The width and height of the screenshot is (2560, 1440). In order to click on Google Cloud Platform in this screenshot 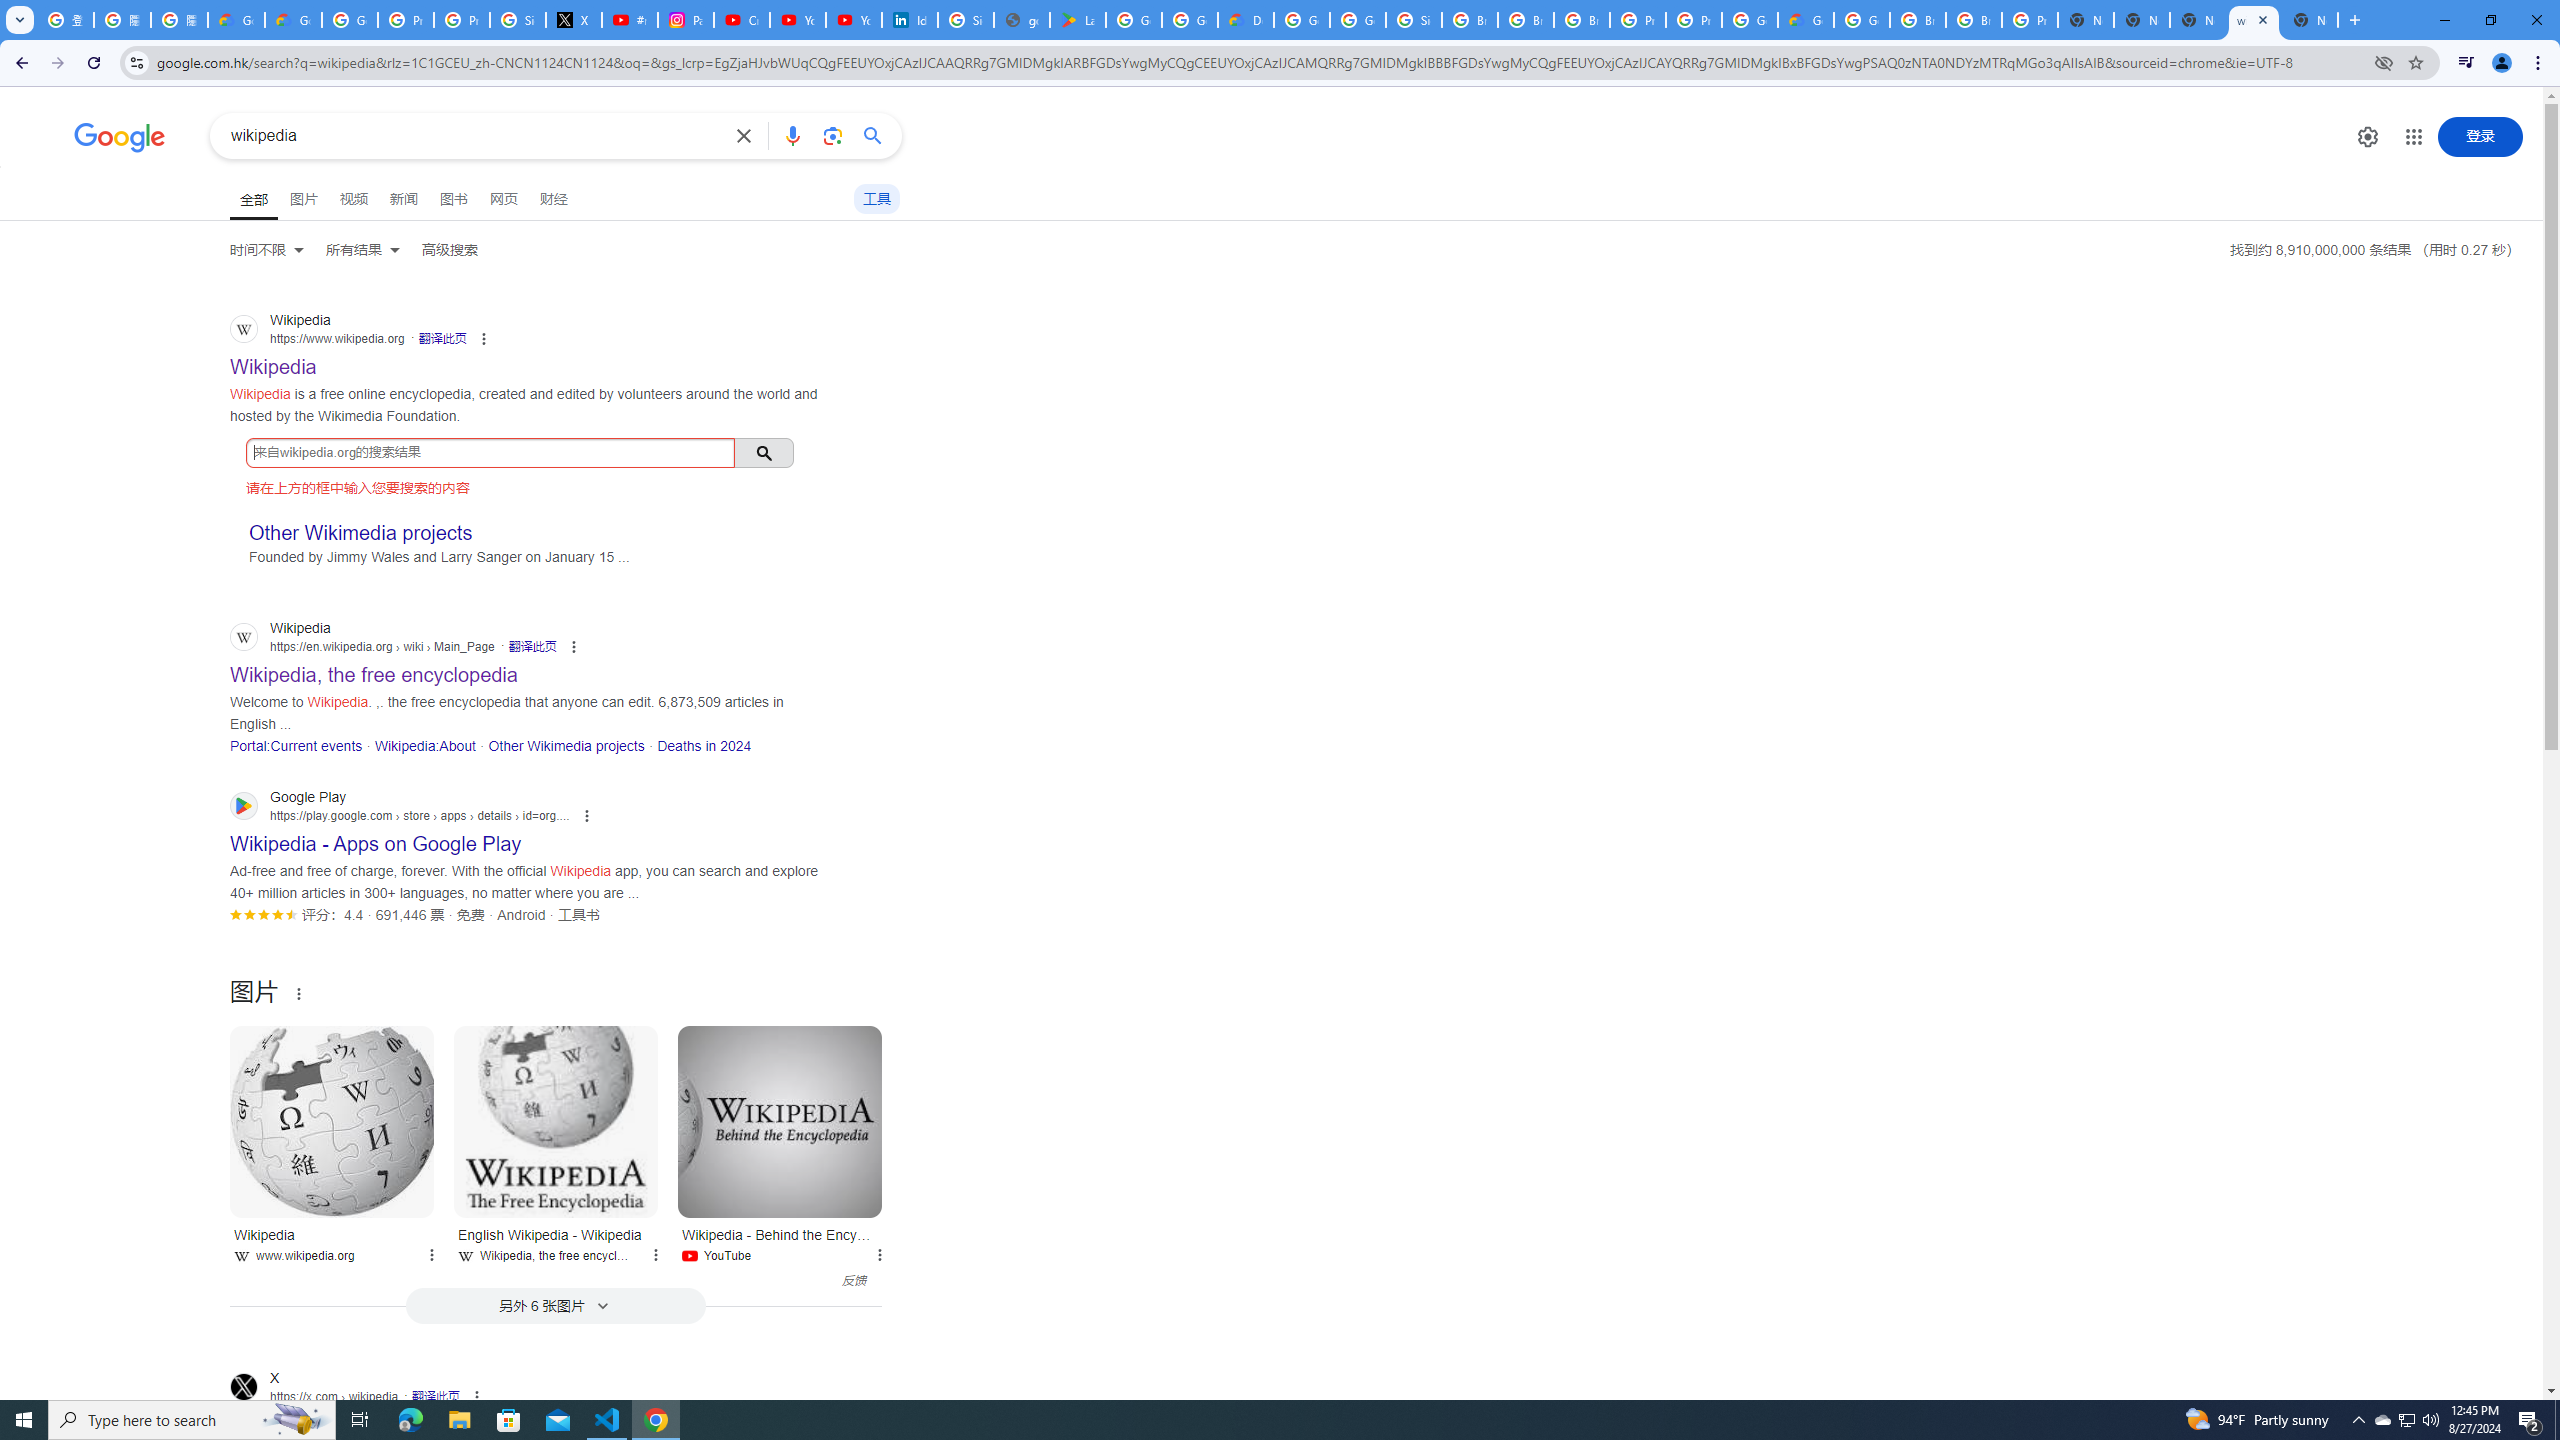, I will do `click(1862, 20)`.